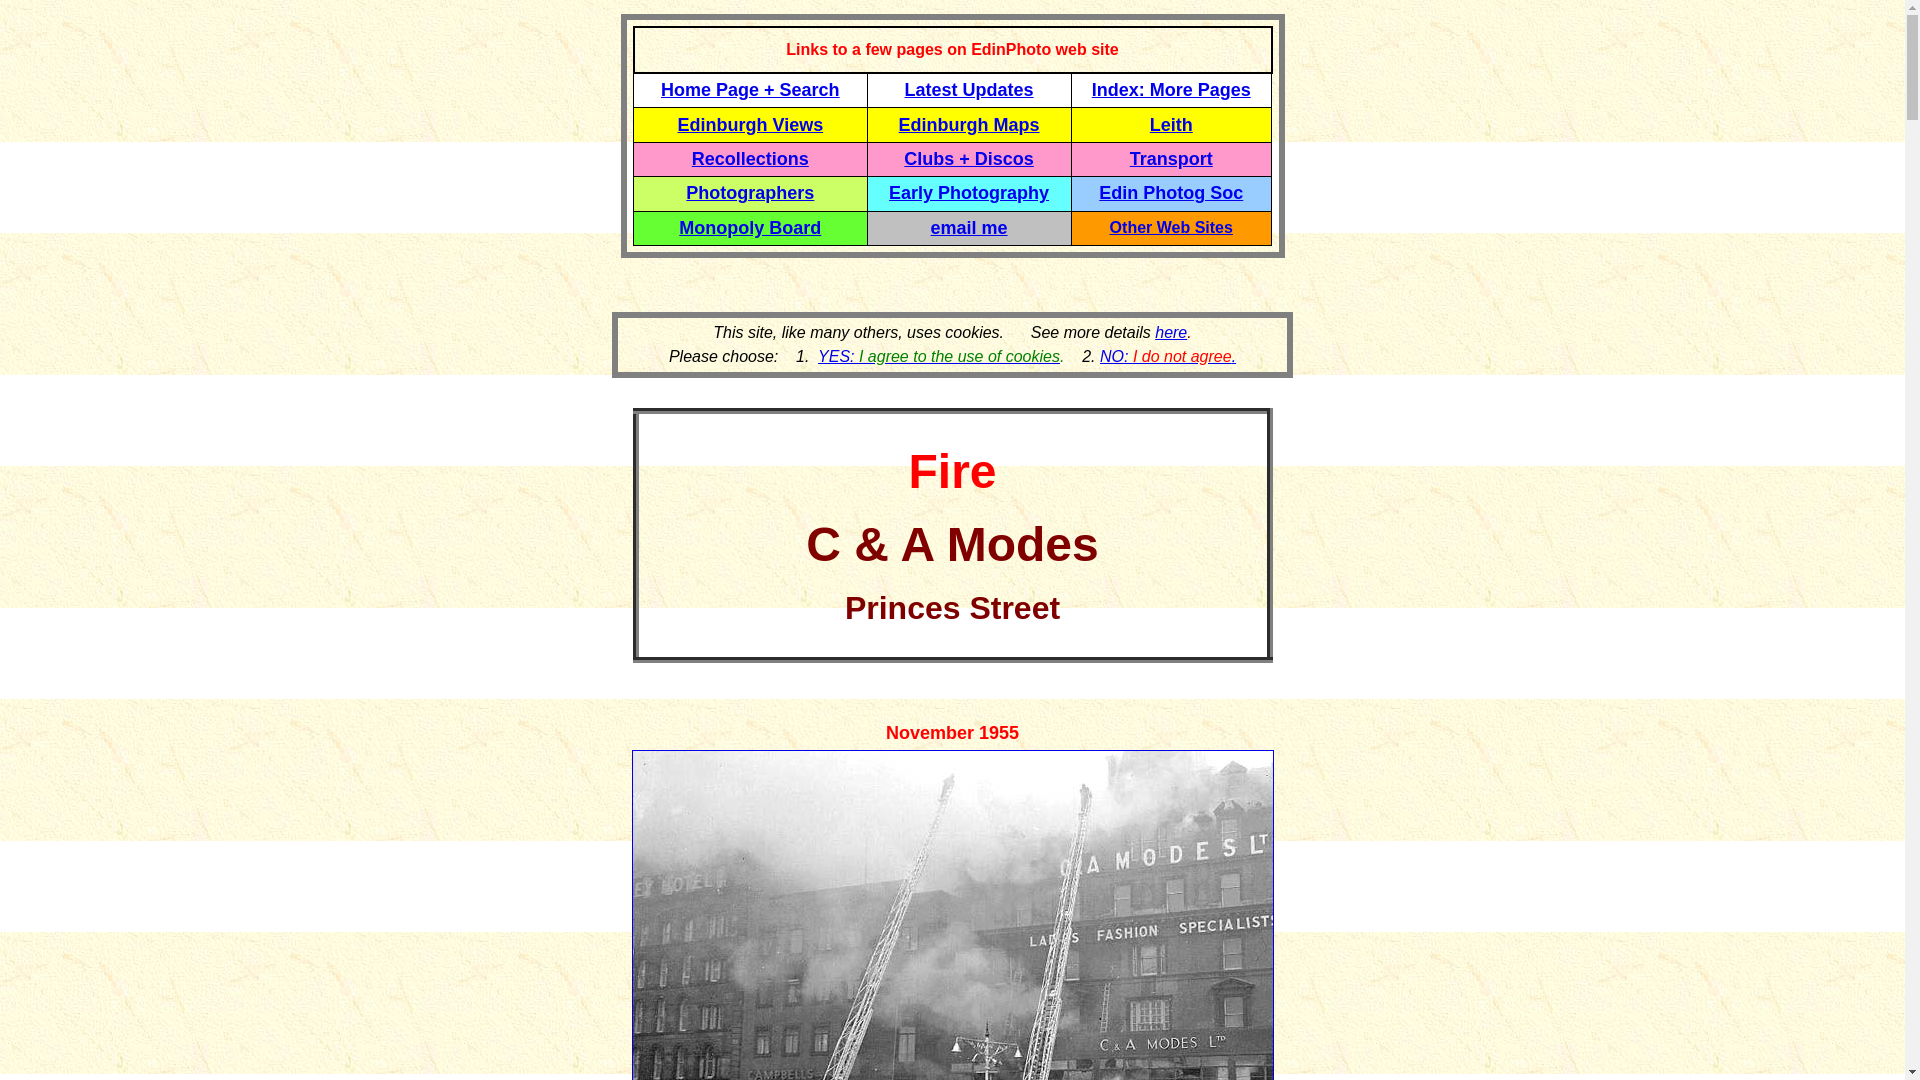  Describe the element at coordinates (1170, 228) in the screenshot. I see `Other Web Sites` at that location.